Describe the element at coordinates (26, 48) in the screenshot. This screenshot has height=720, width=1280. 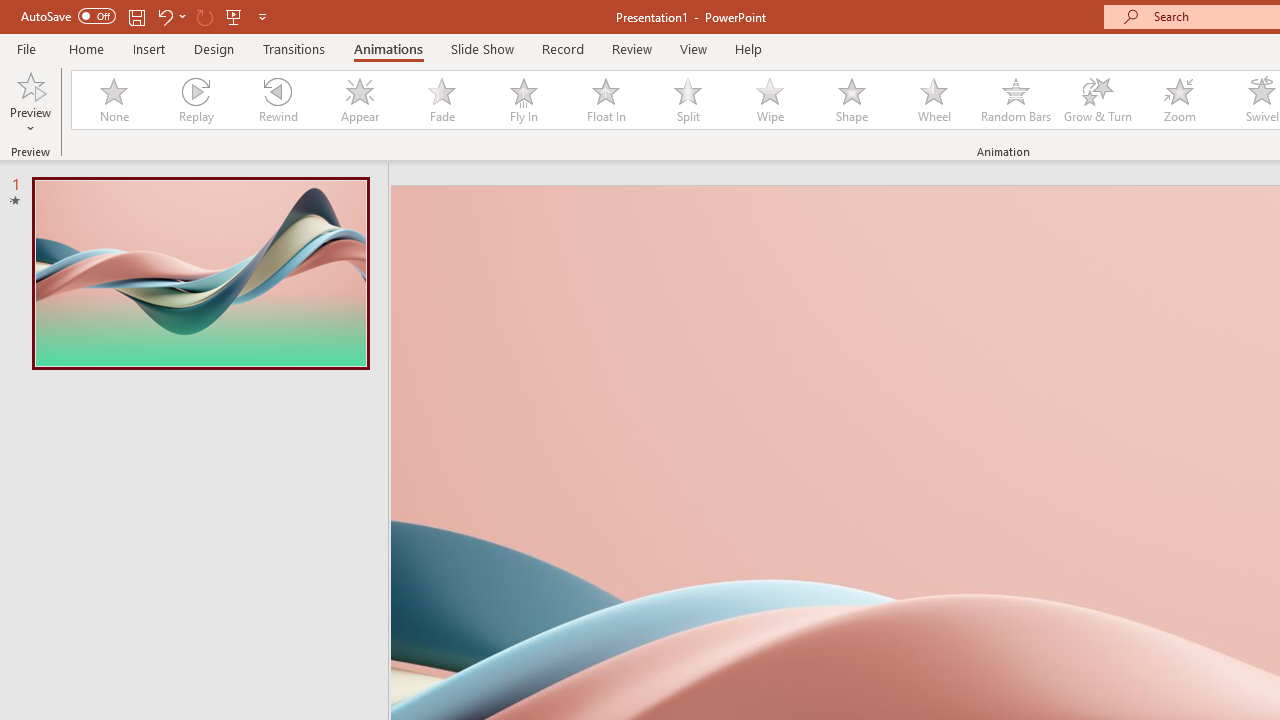
I see `File Tab` at that location.